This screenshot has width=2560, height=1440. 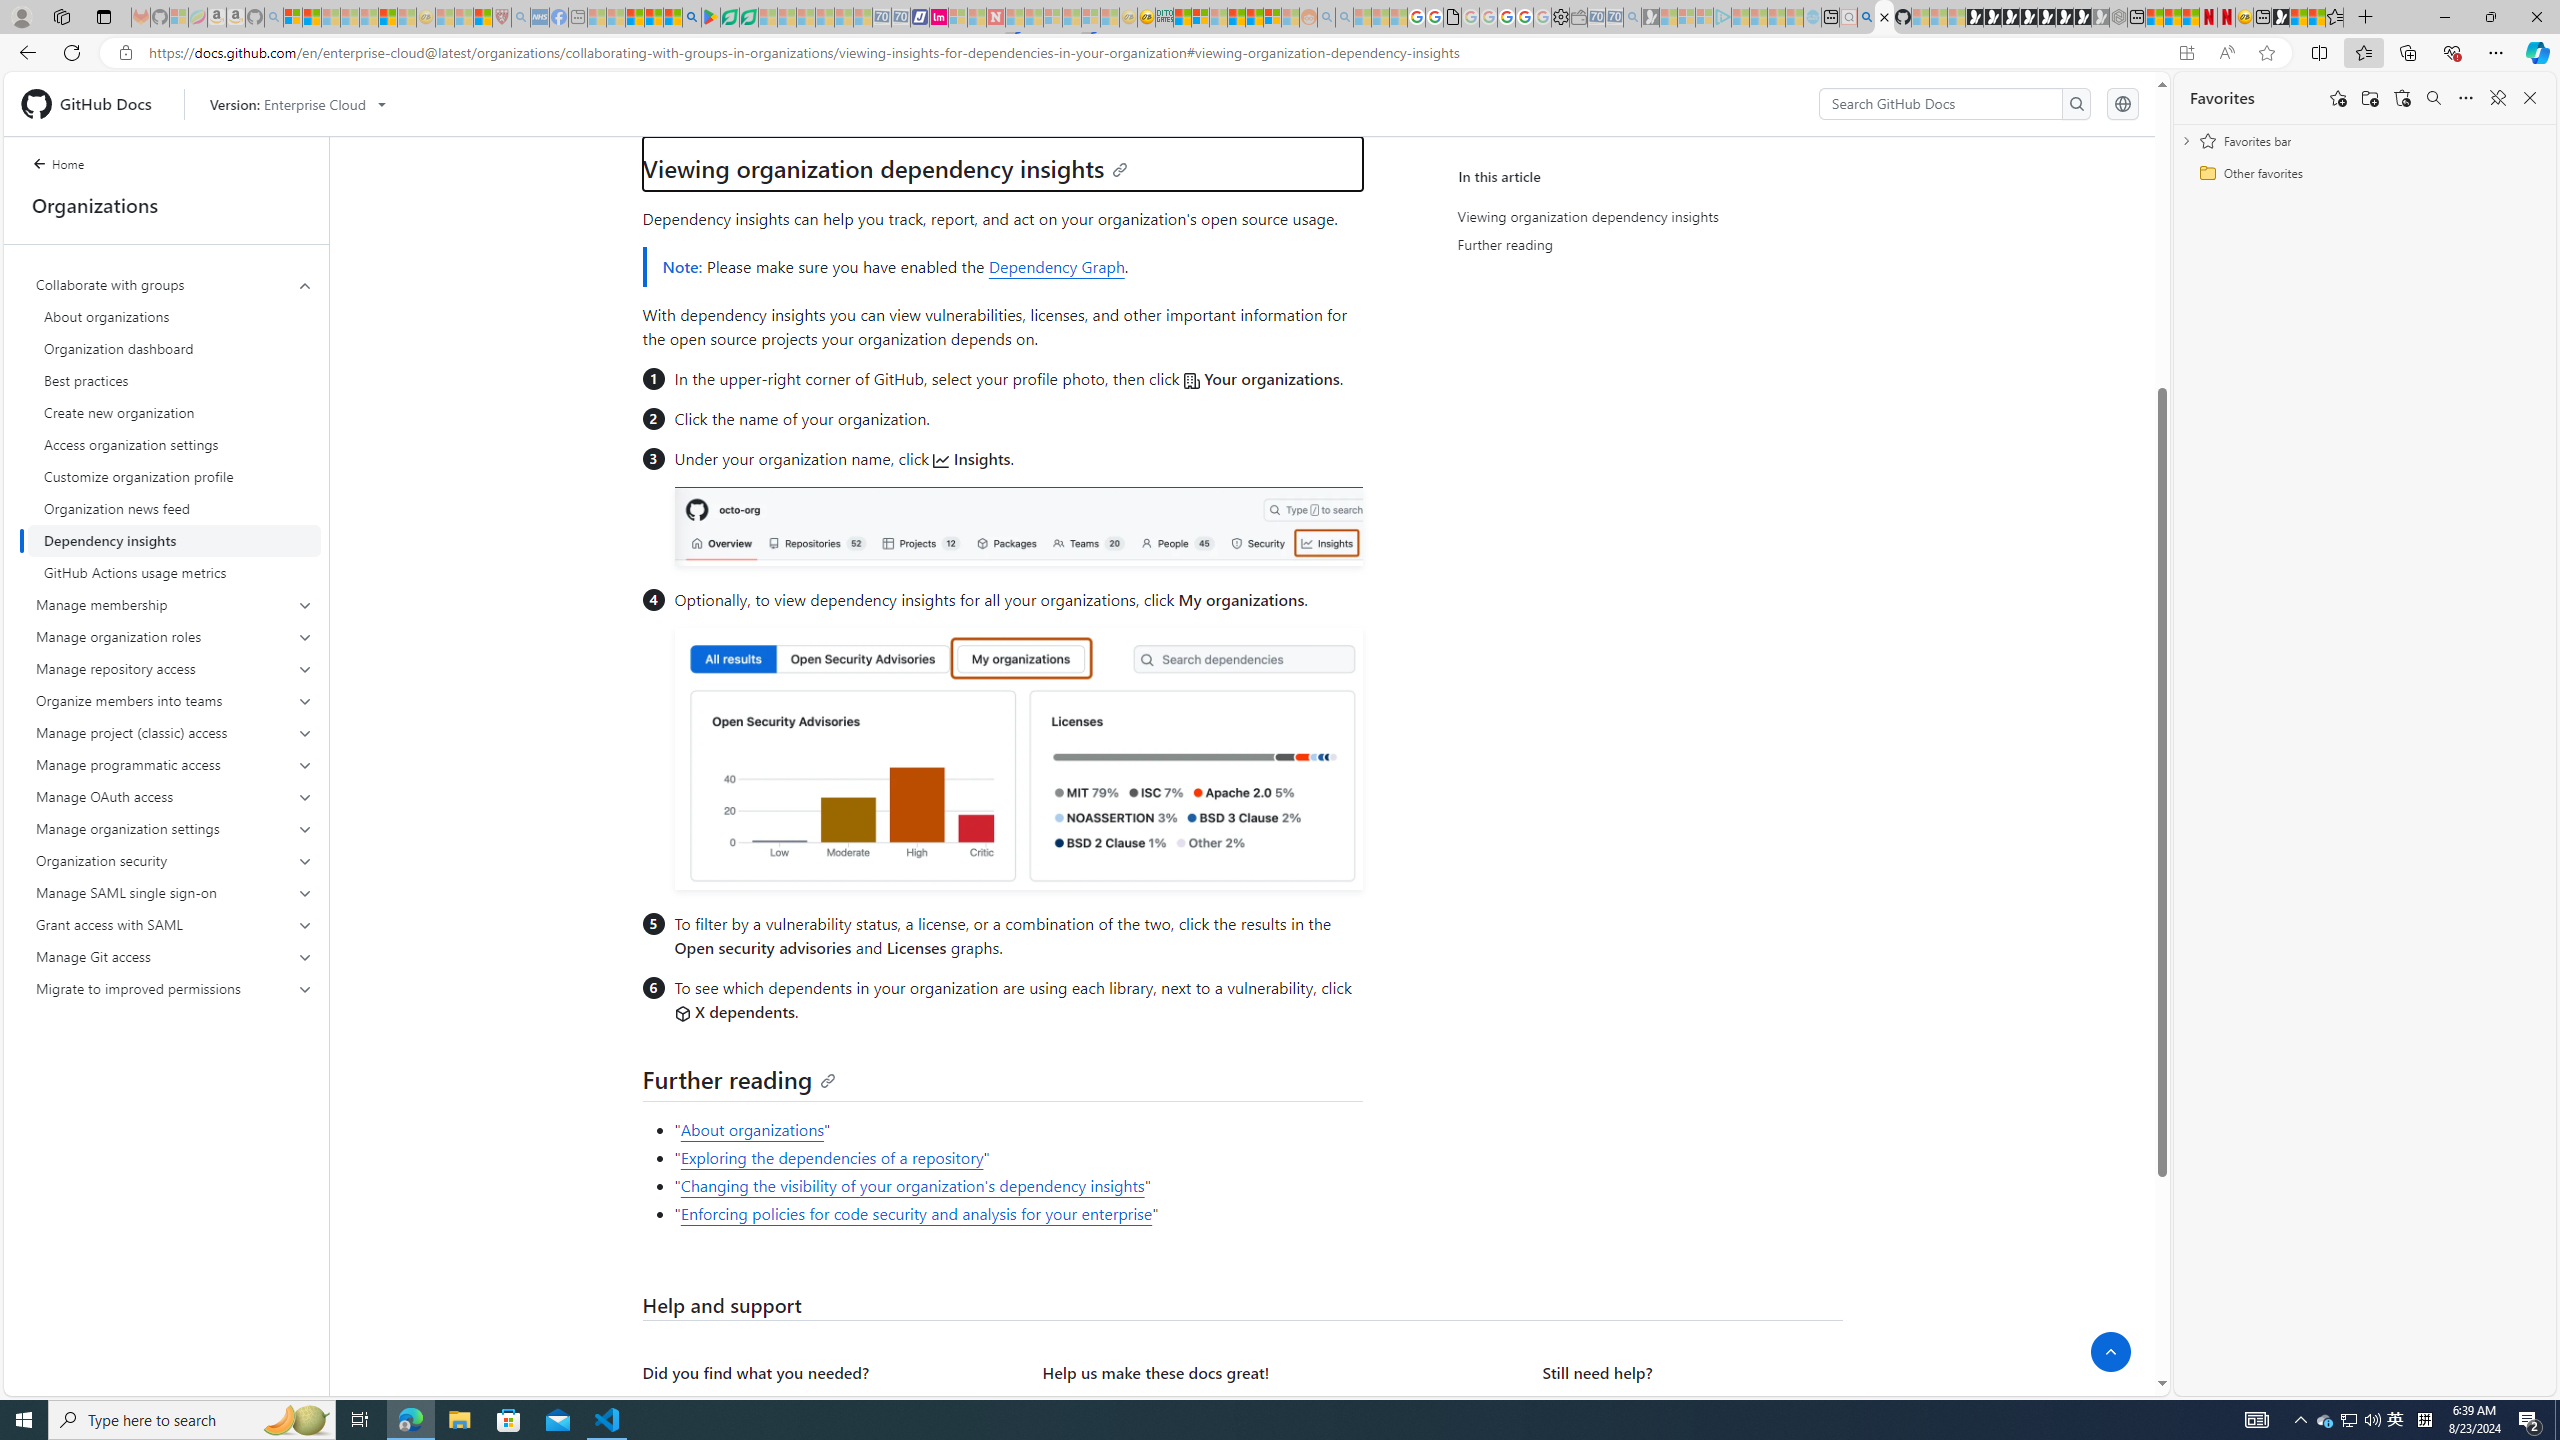 What do you see at coordinates (711, 17) in the screenshot?
I see `Bluey: Let's Play! - Apps on Google Play` at bounding box center [711, 17].